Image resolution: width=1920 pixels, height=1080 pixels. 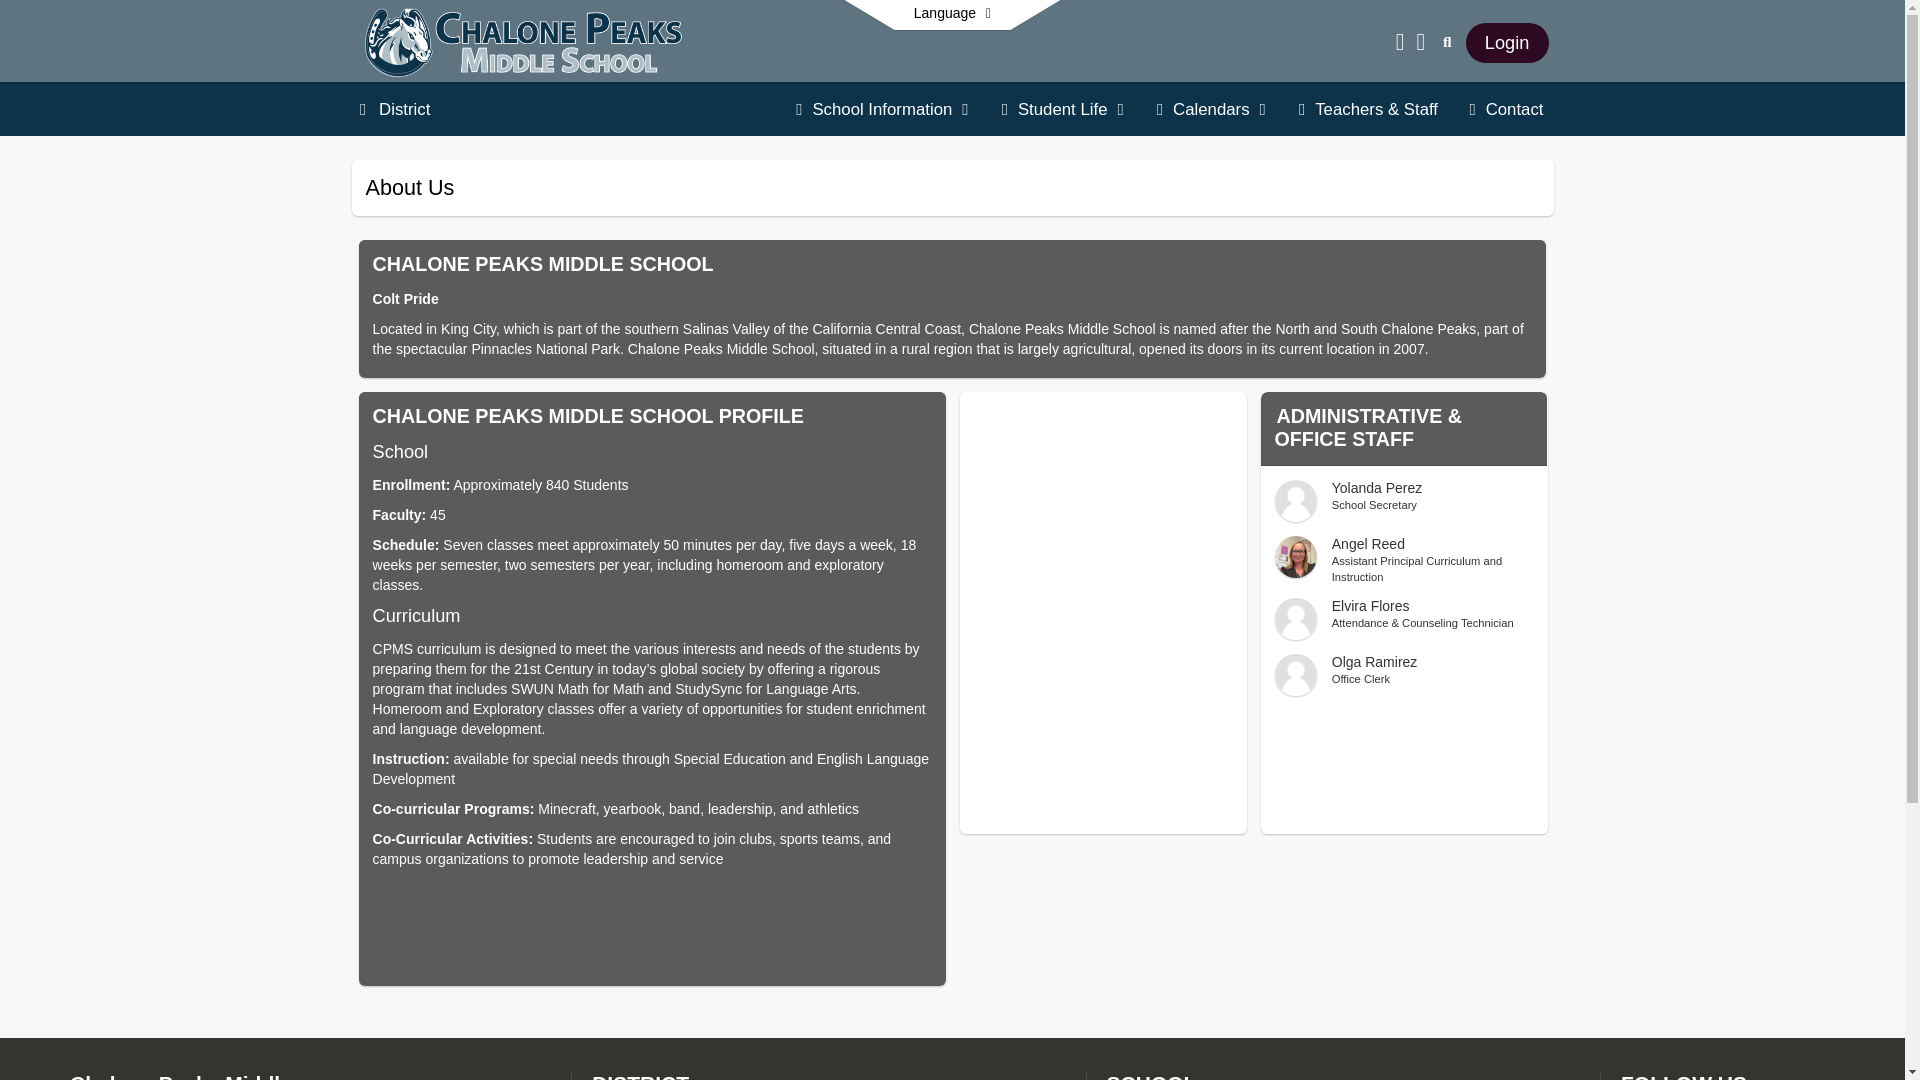 I want to click on DISTRICT, so click(x=1508, y=42).